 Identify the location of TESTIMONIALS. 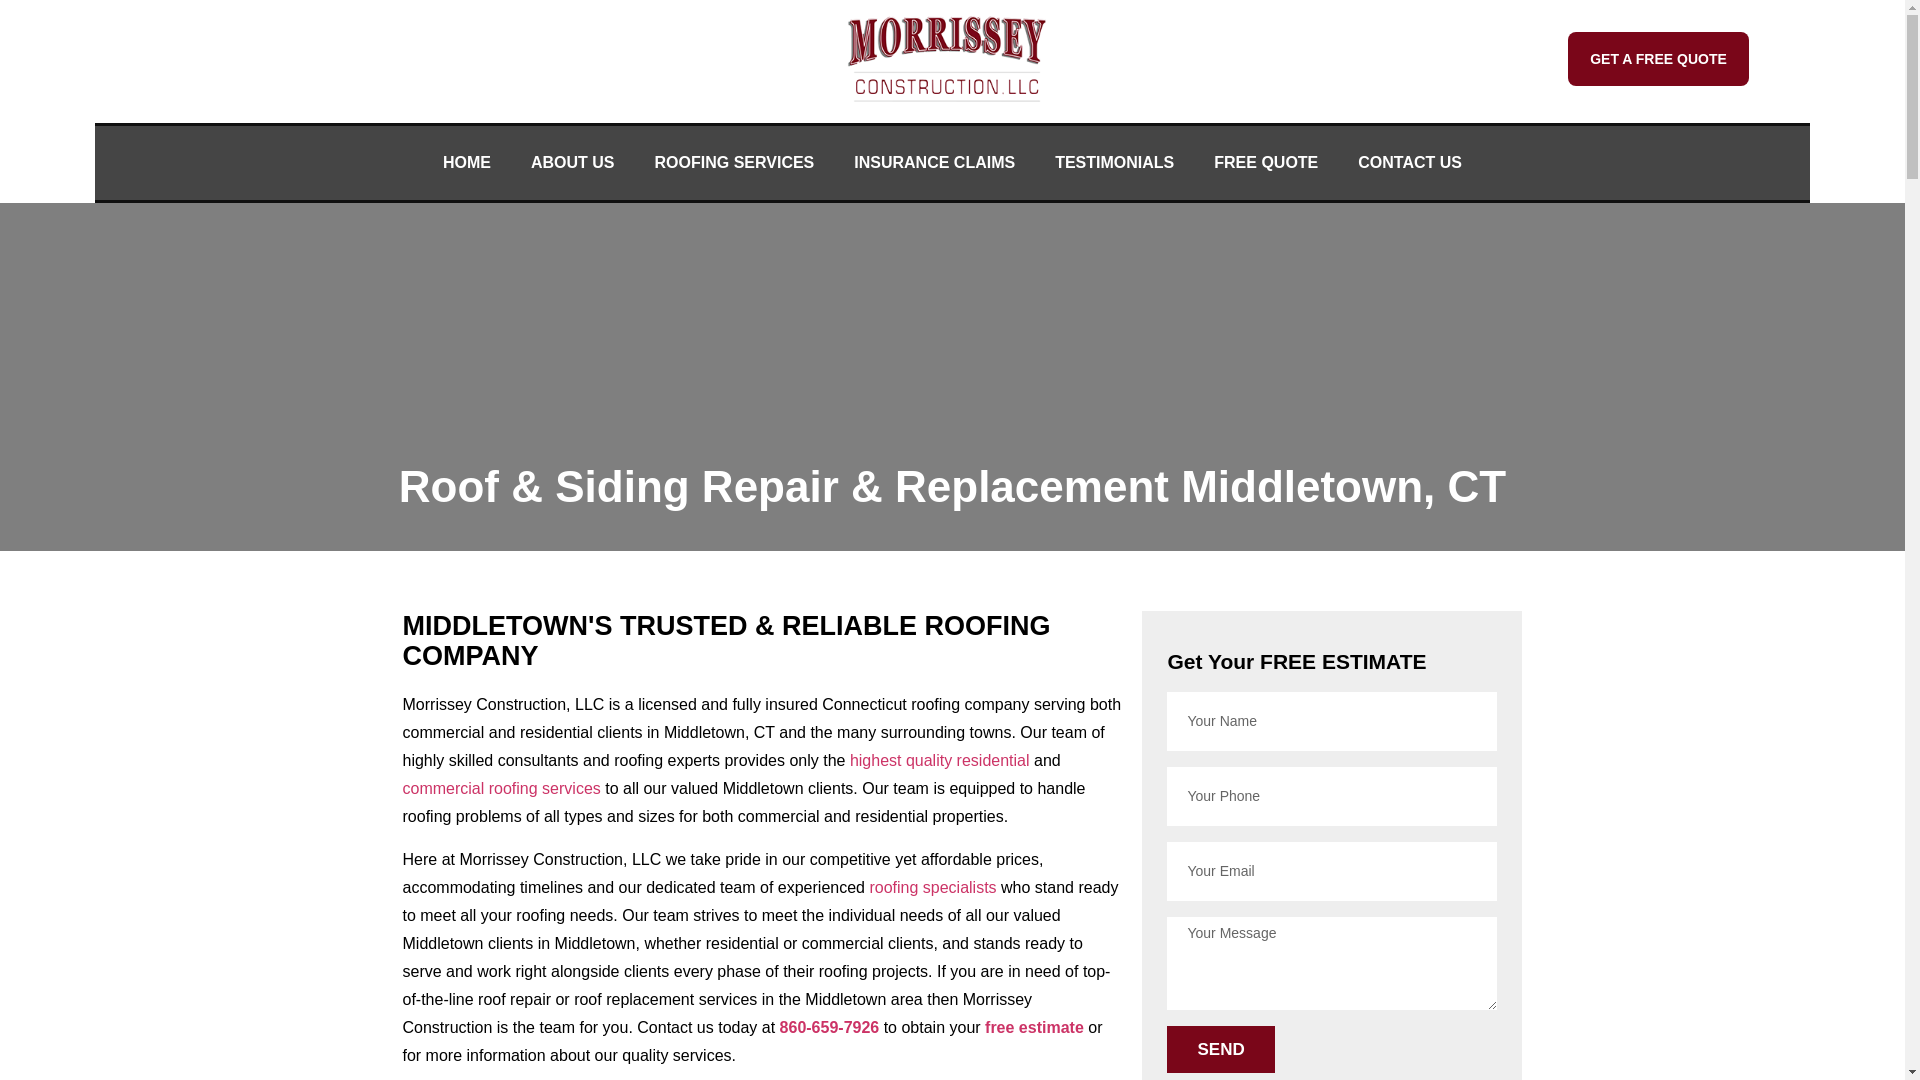
(1114, 163).